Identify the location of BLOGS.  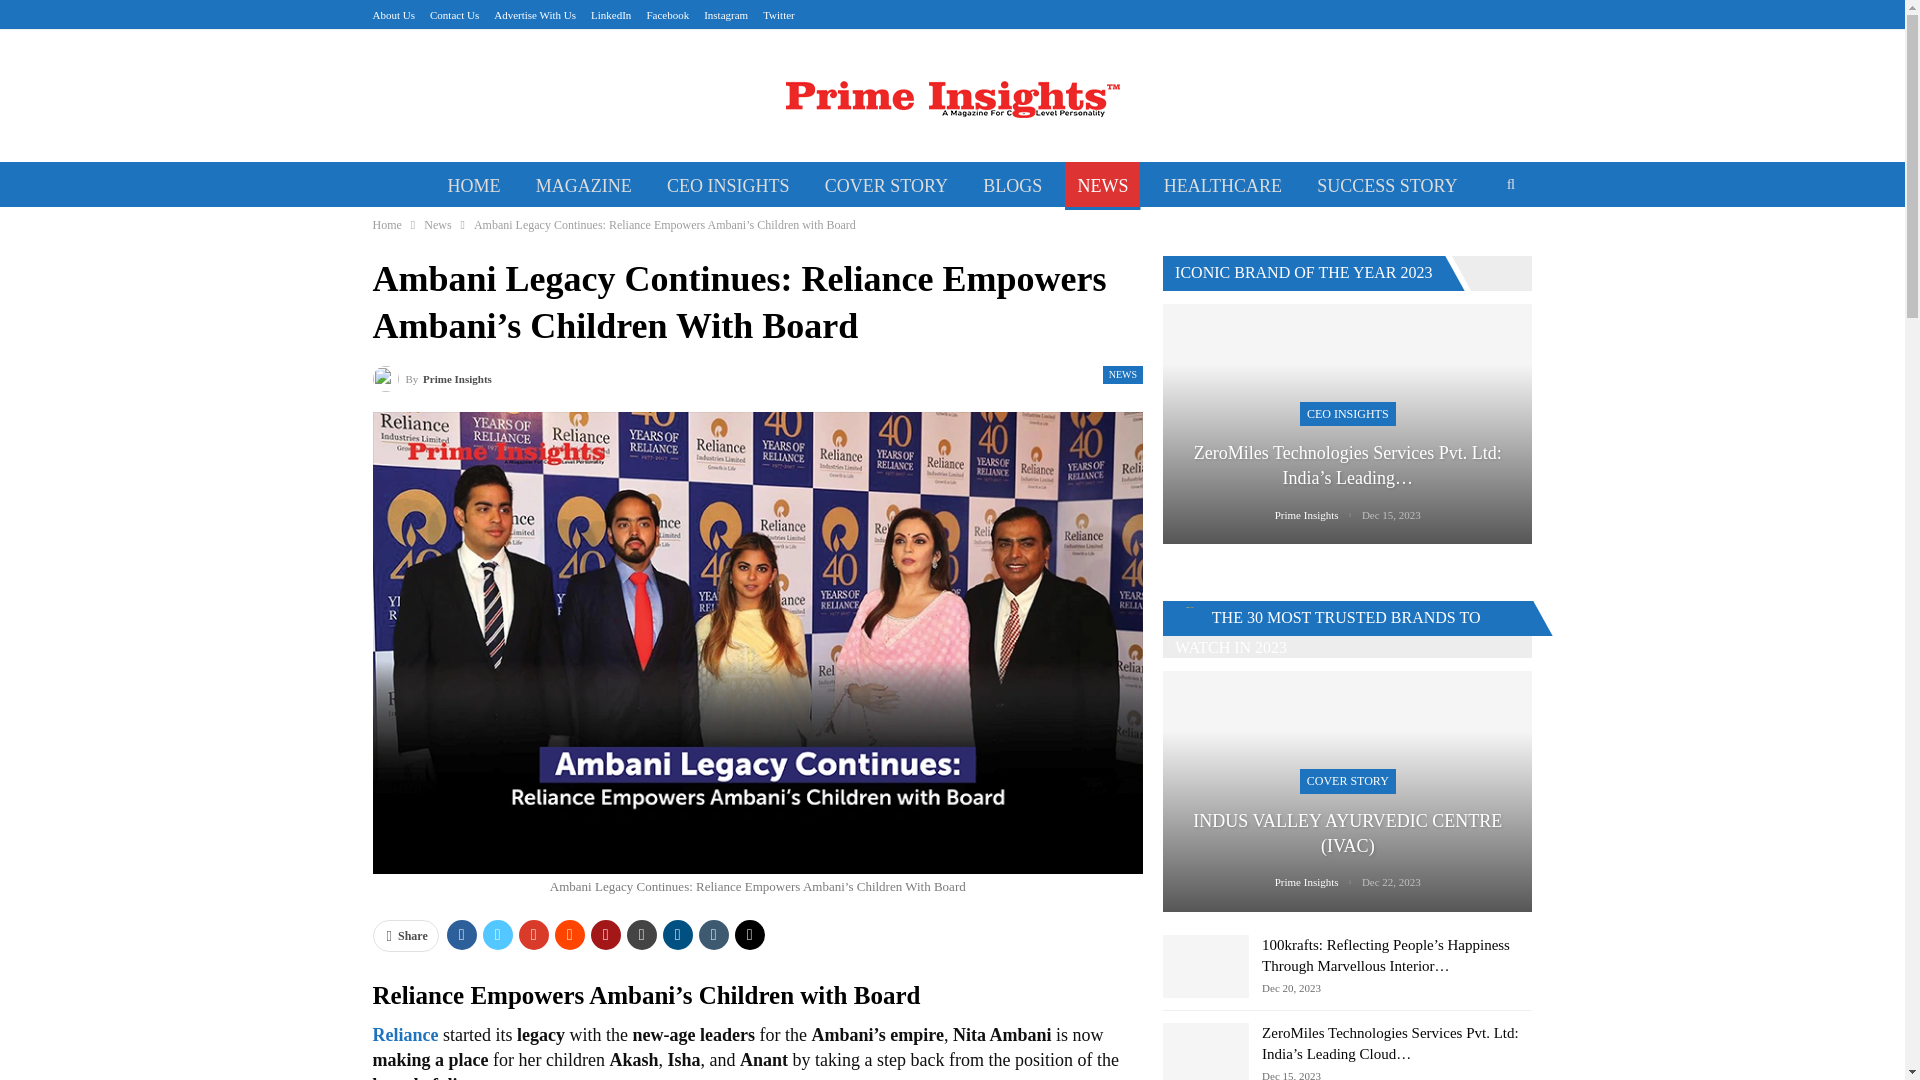
(1012, 186).